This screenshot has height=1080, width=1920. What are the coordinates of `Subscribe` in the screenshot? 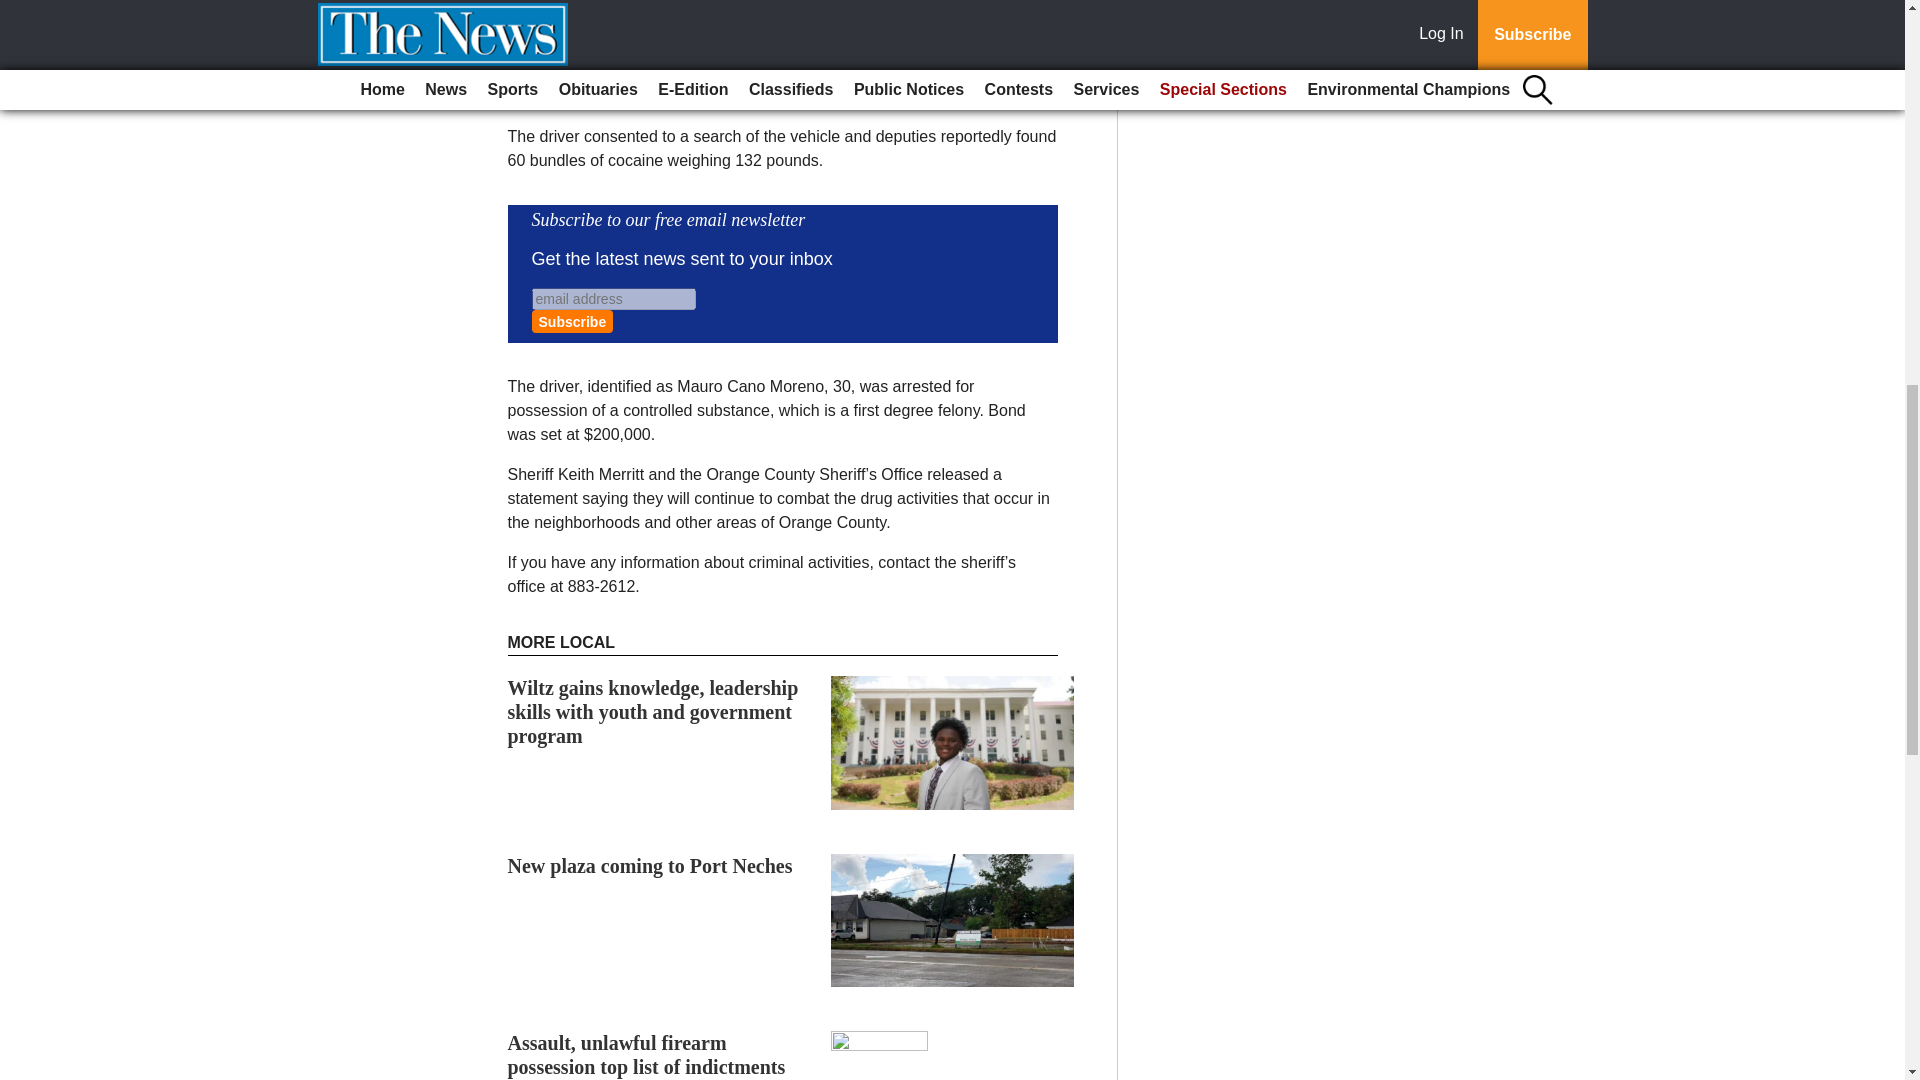 It's located at (572, 320).